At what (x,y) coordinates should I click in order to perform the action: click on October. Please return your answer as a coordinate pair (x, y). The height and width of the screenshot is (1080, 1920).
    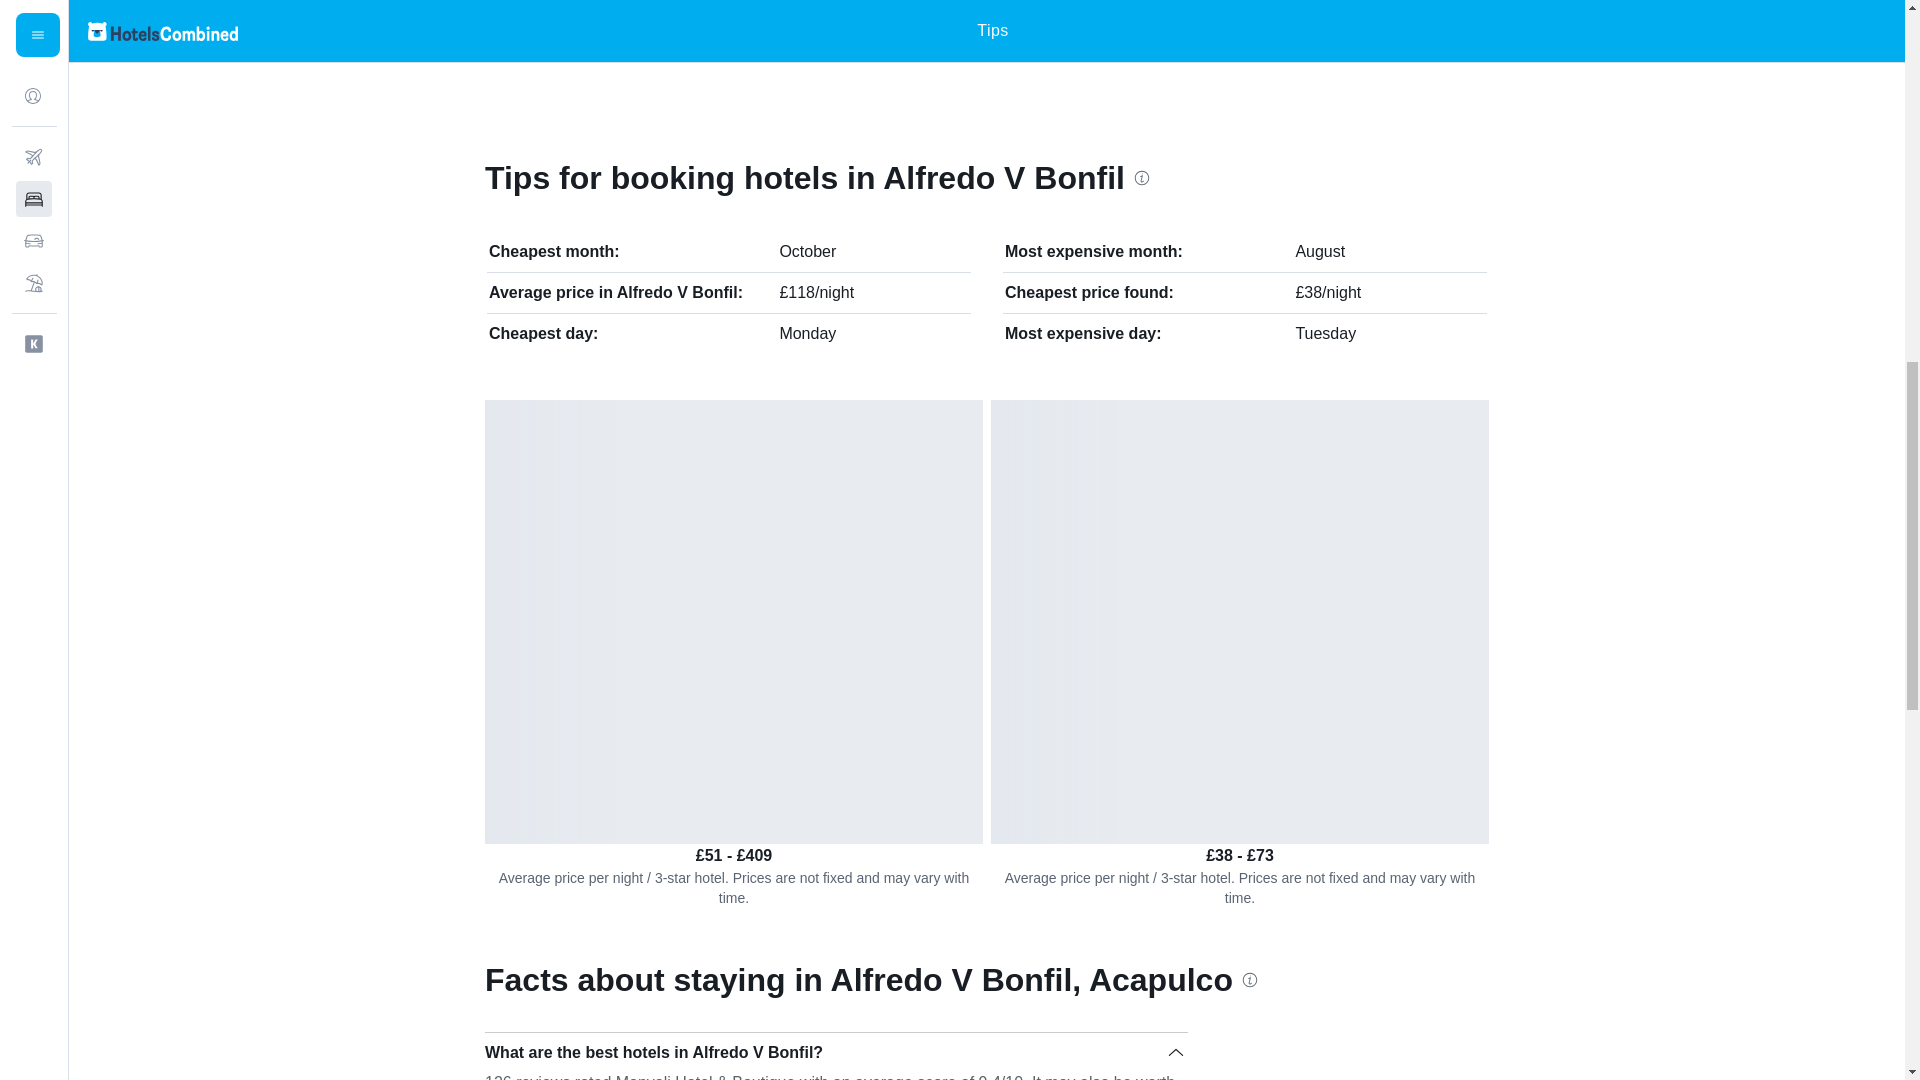
    Looking at the image, I should click on (807, 252).